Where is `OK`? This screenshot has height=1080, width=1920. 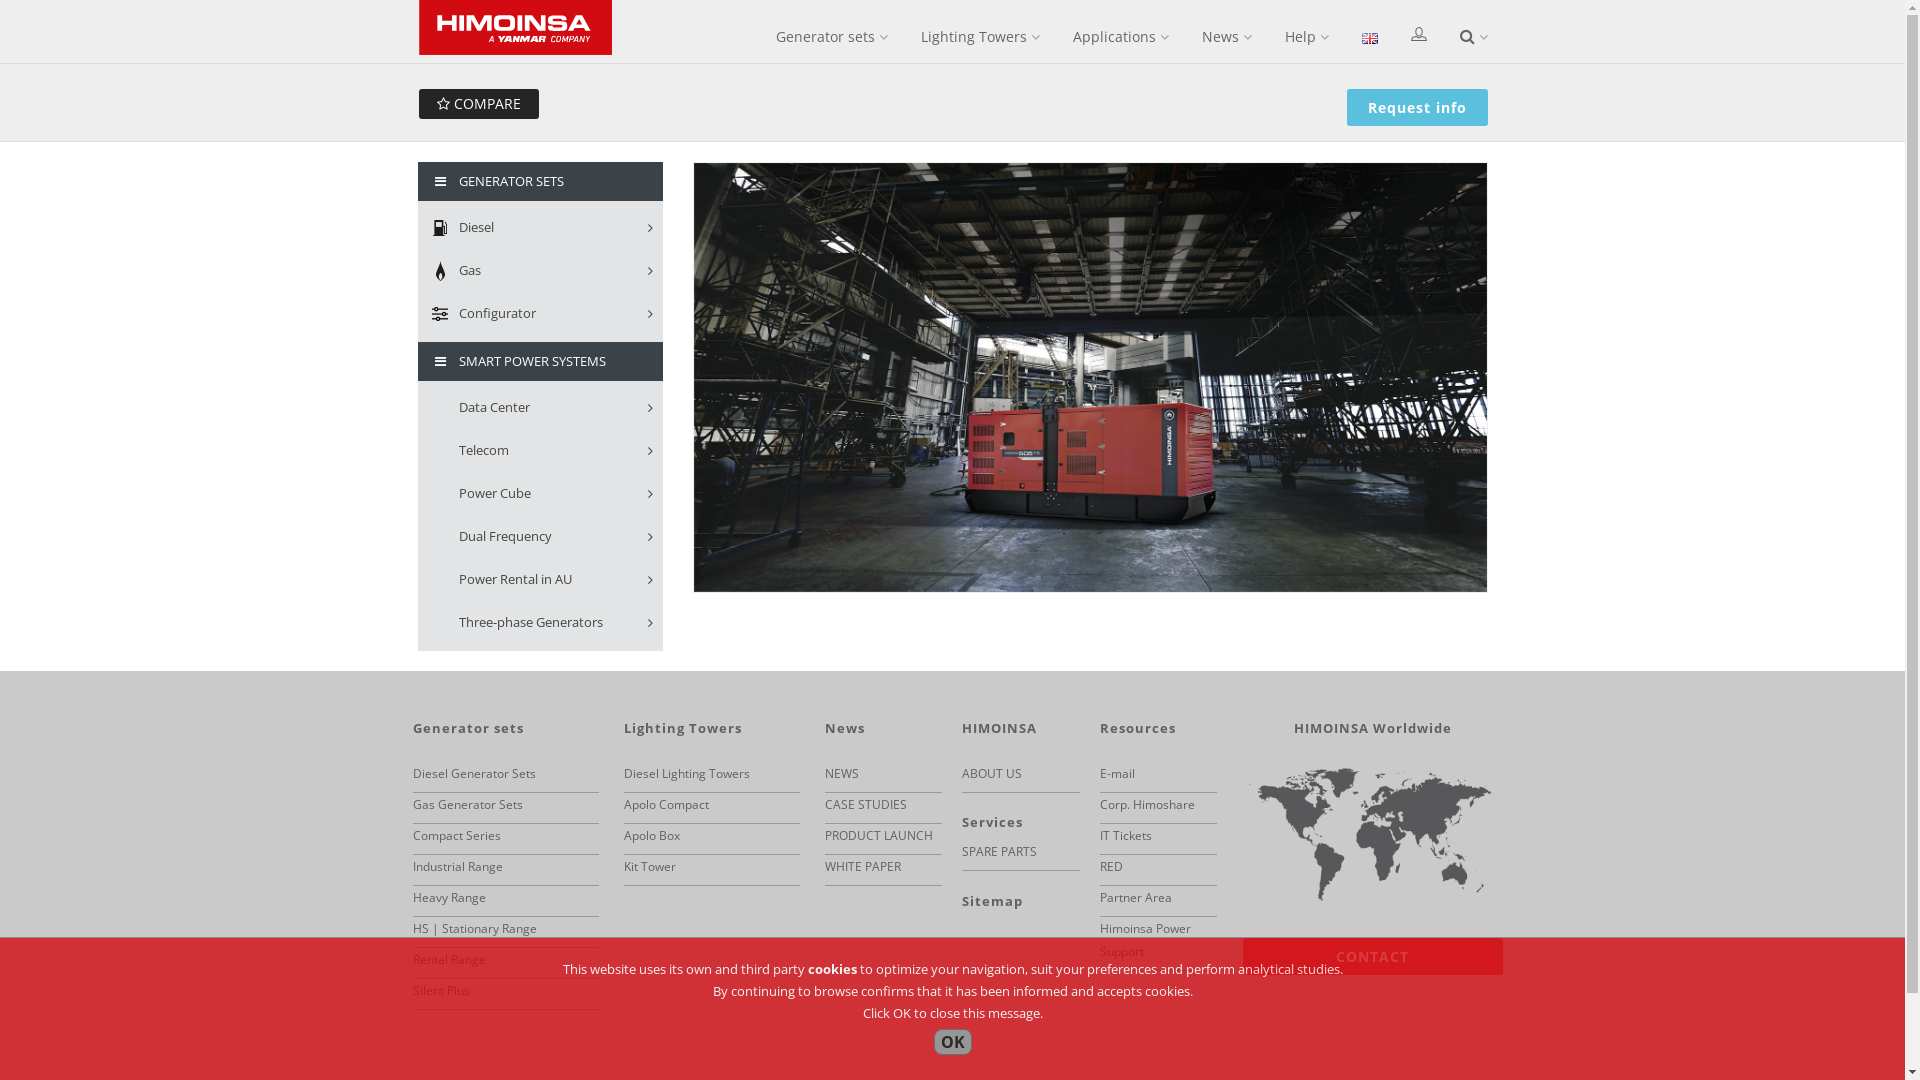
OK is located at coordinates (953, 1042).